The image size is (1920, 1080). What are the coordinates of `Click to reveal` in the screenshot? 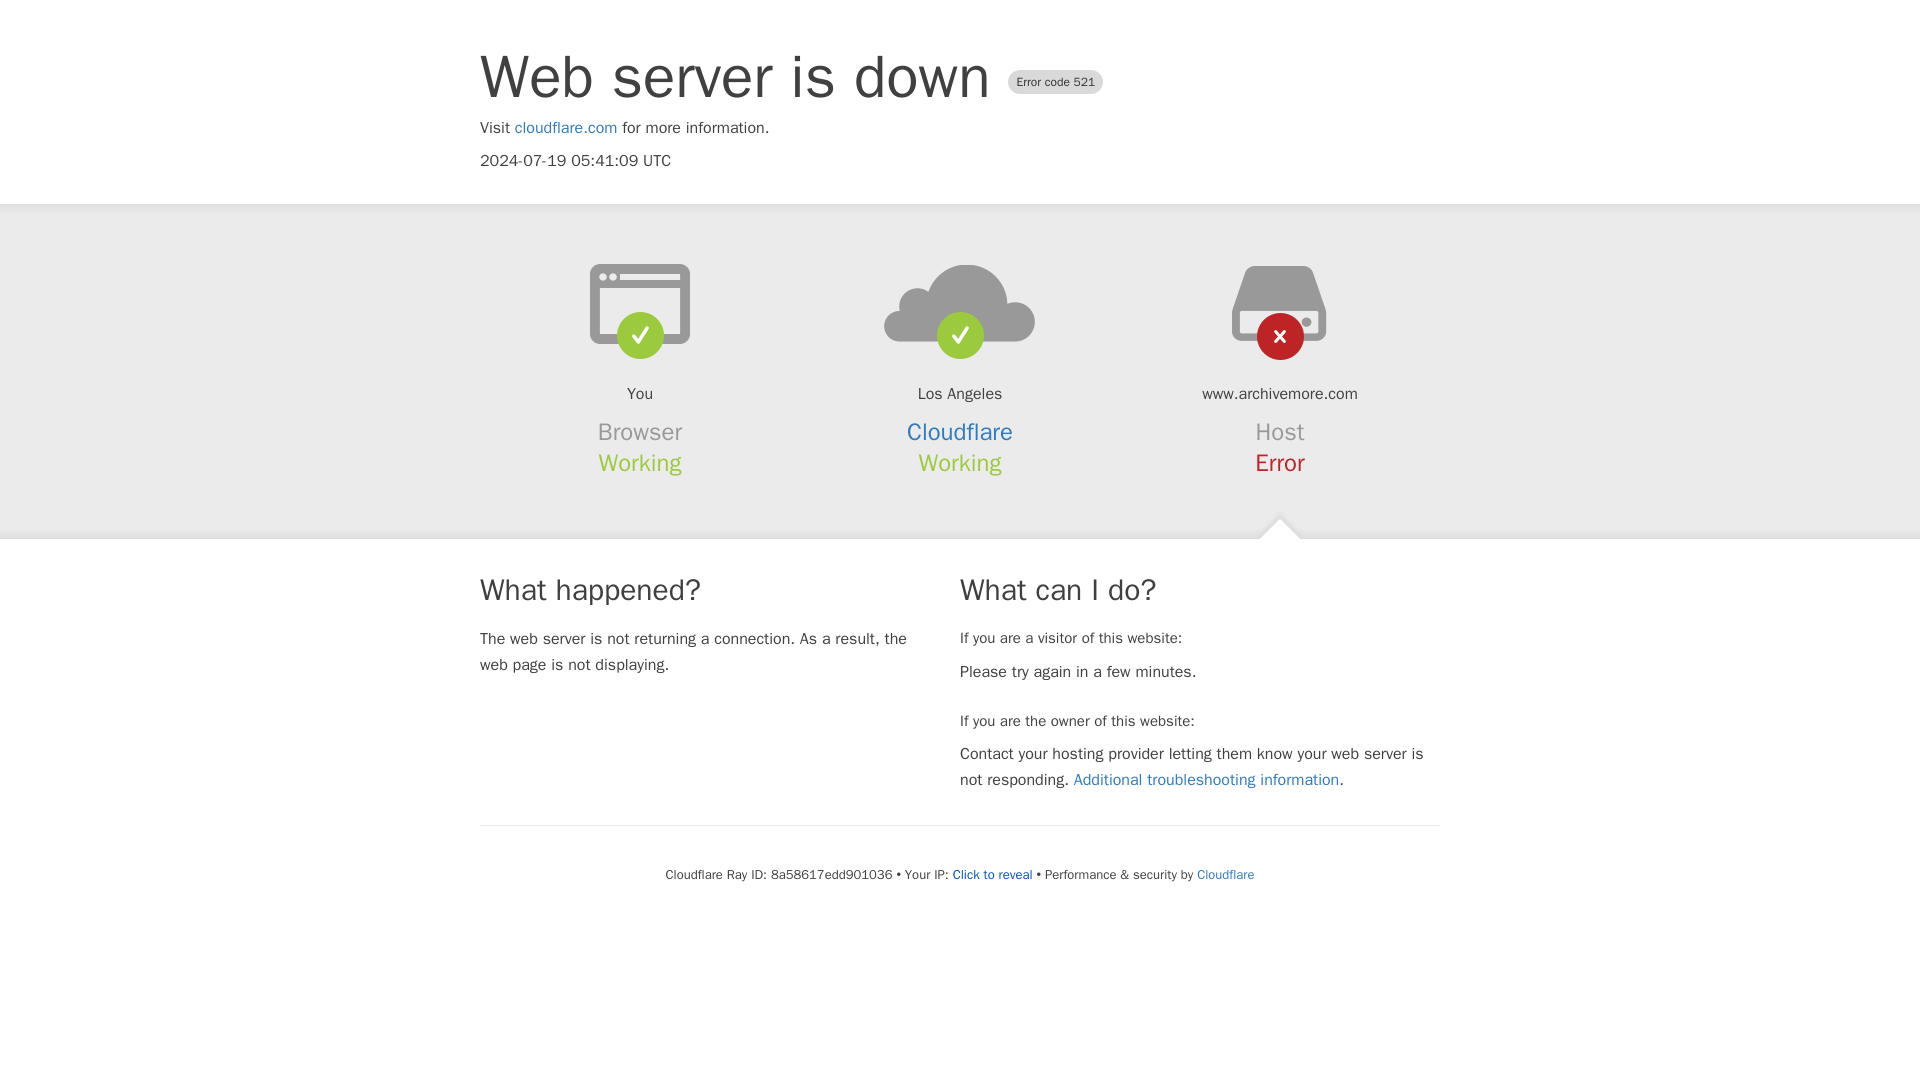 It's located at (992, 875).